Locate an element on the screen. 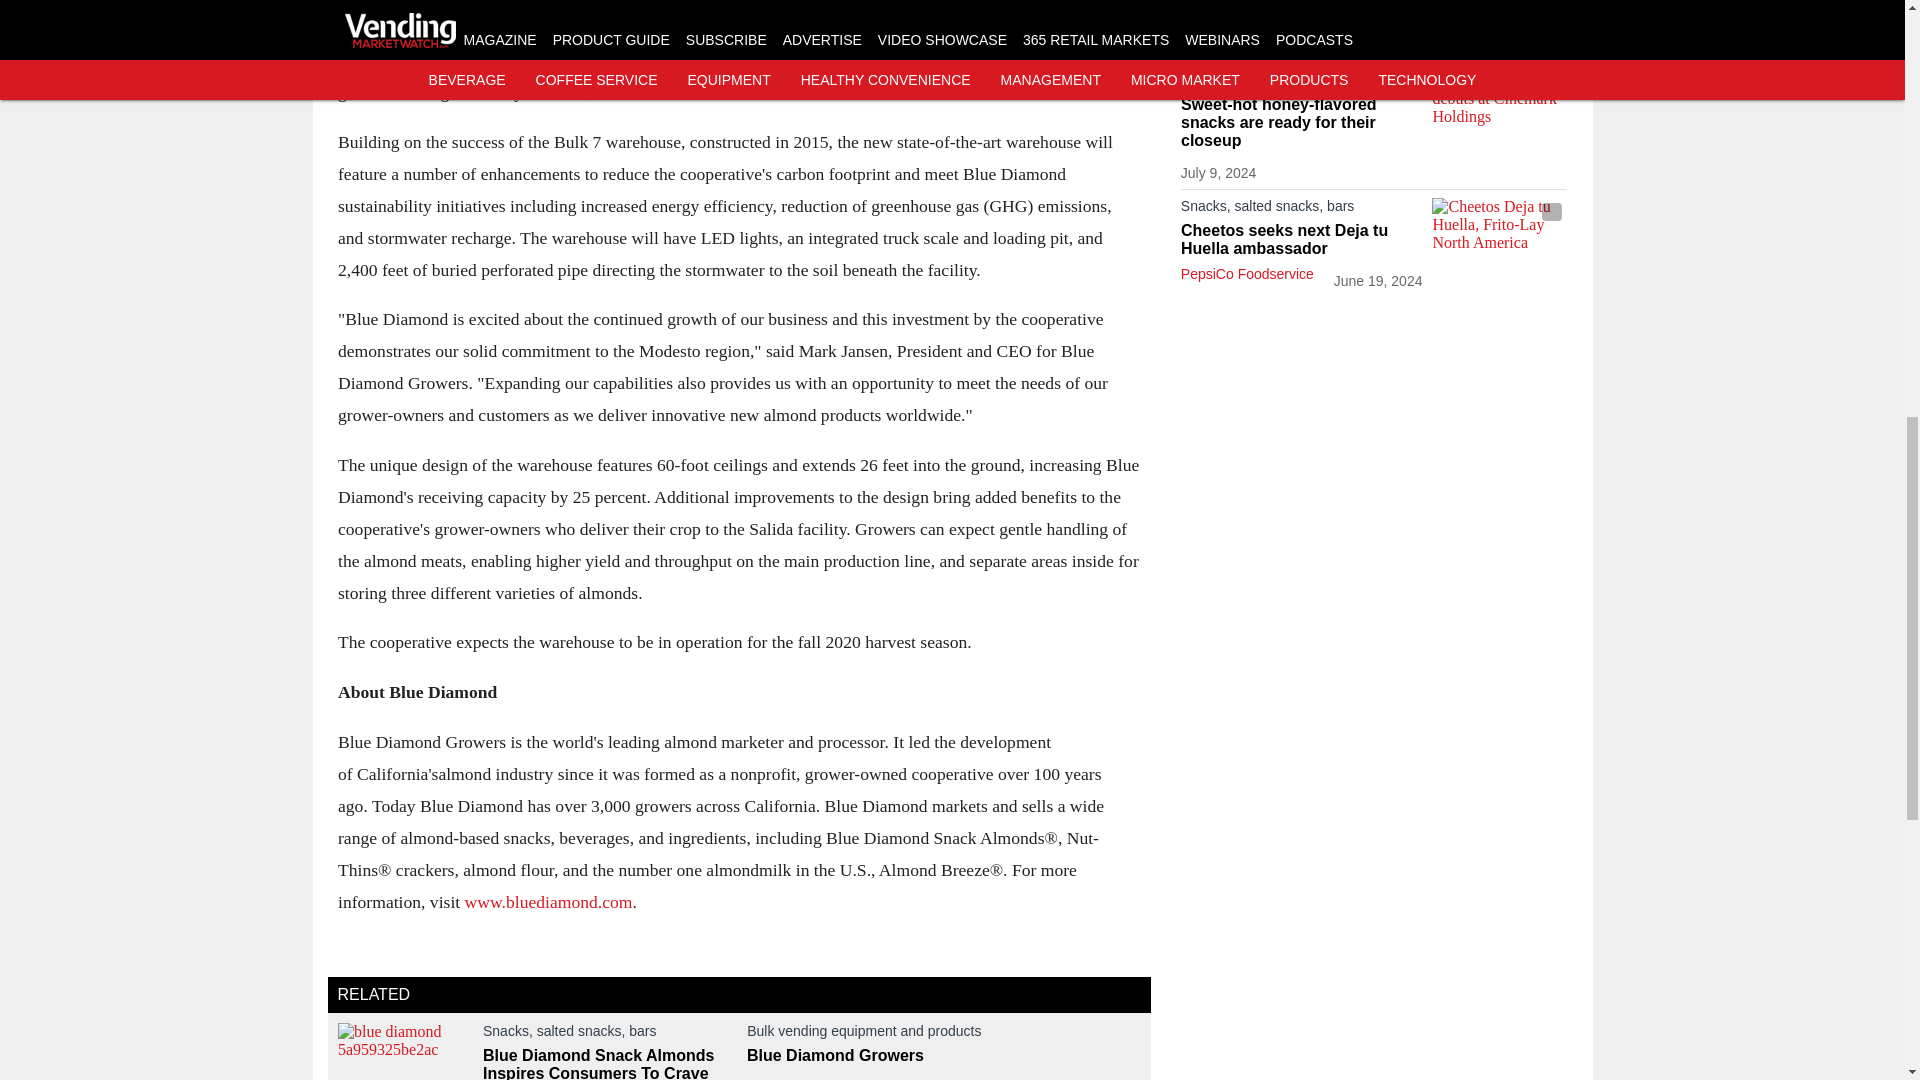  www.bluediamond.com is located at coordinates (548, 901).